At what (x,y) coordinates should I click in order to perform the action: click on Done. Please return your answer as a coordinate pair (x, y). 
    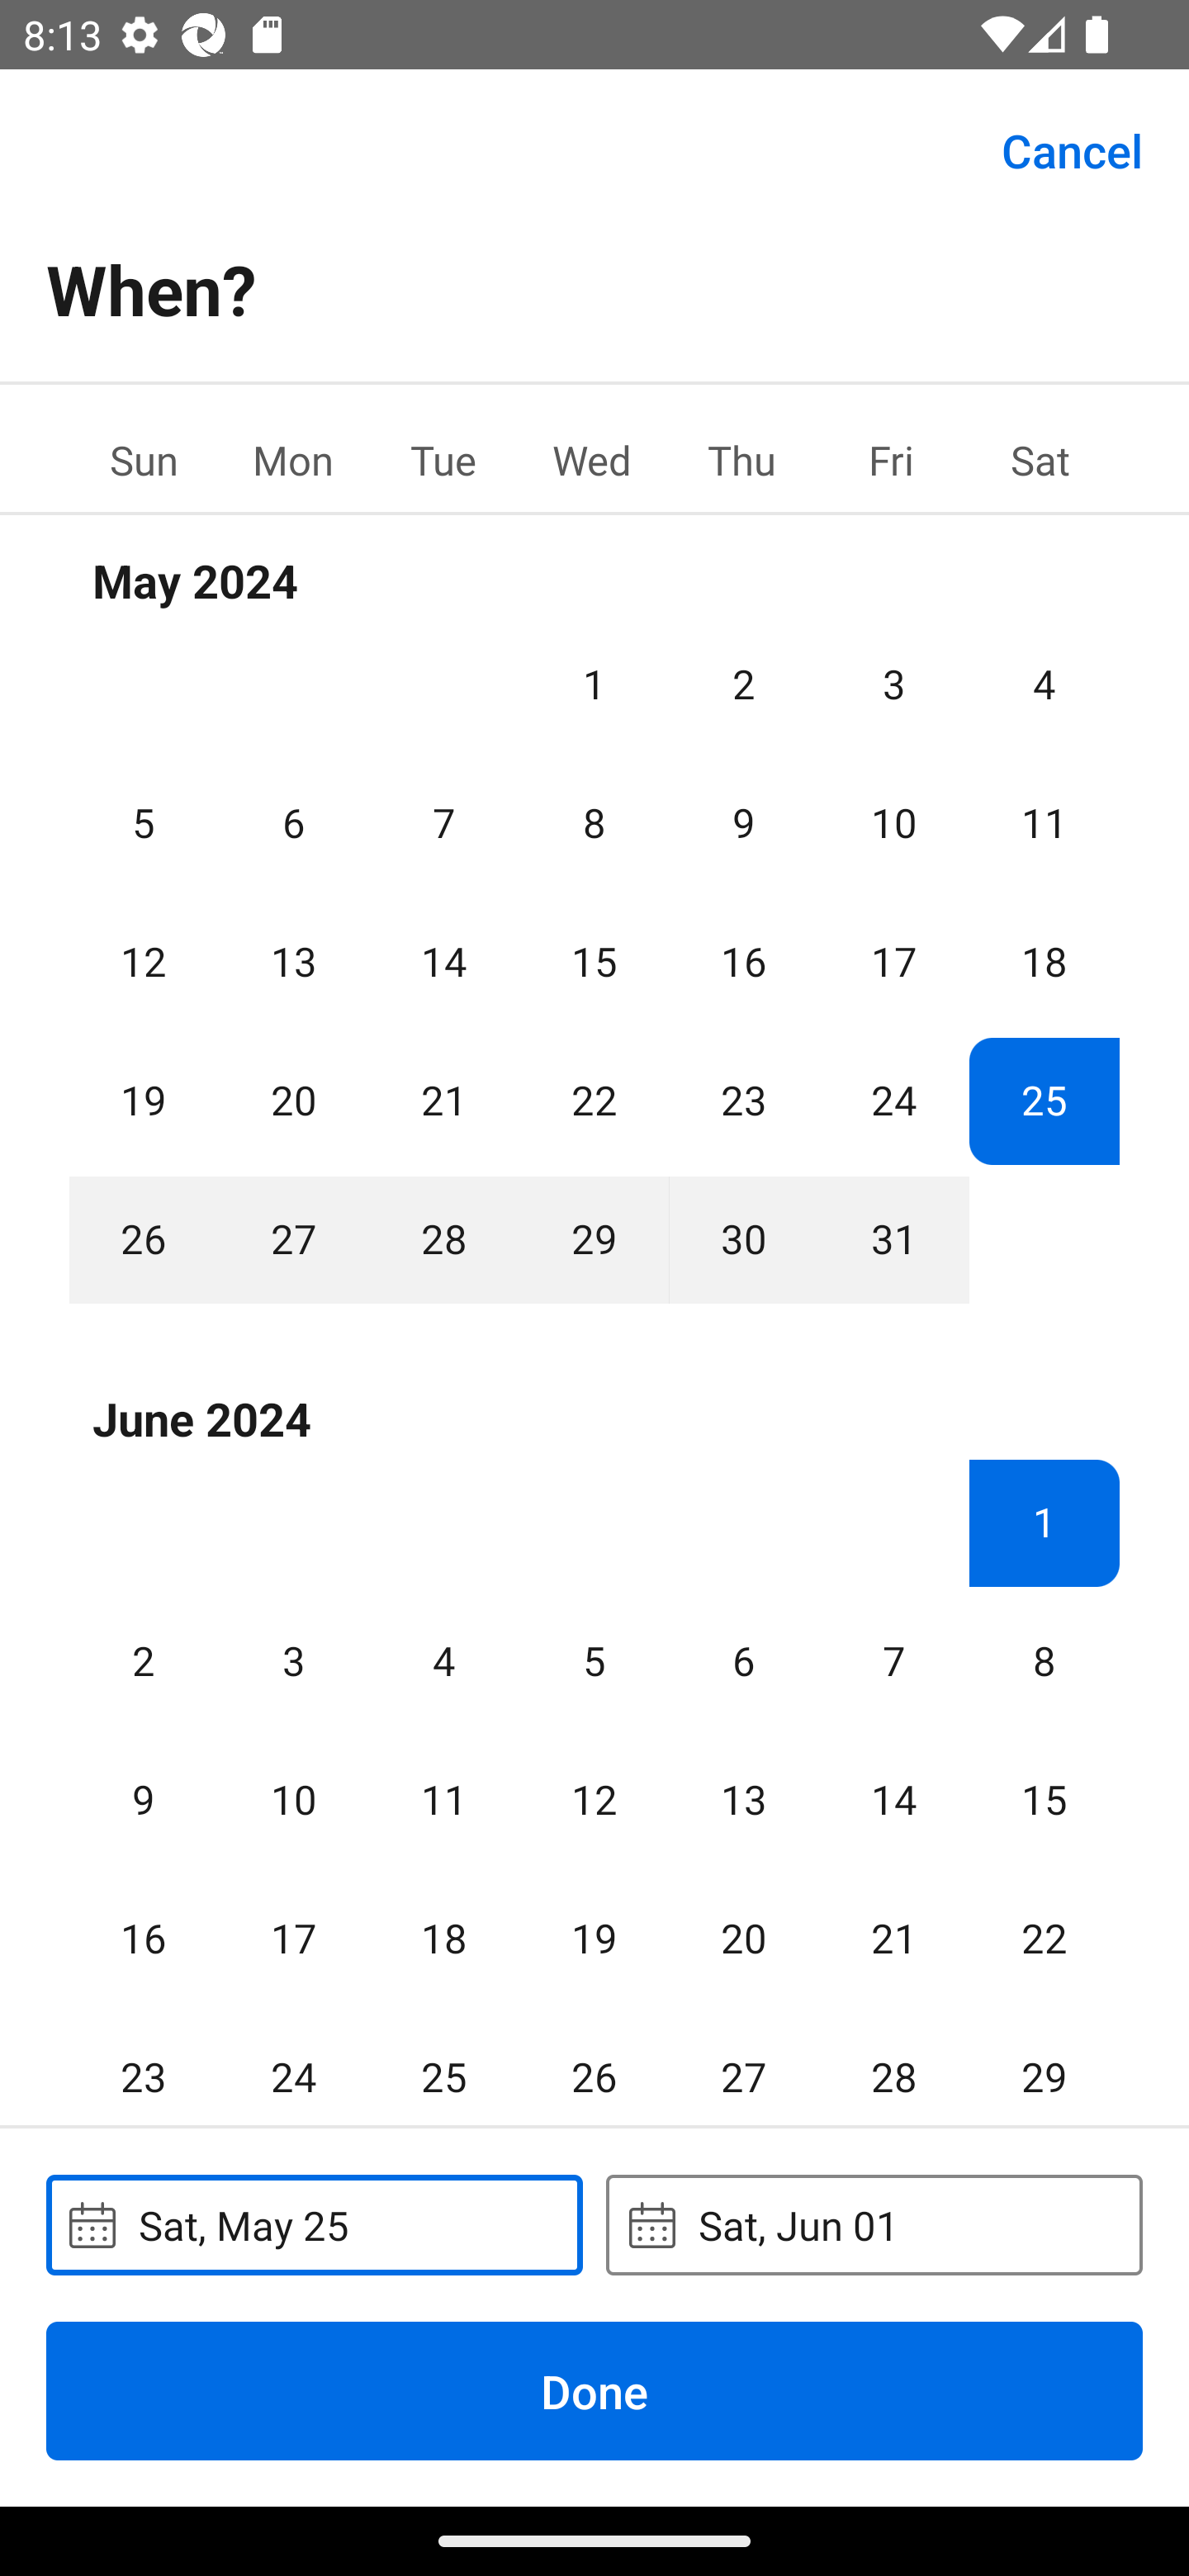
    Looking at the image, I should click on (594, 2390).